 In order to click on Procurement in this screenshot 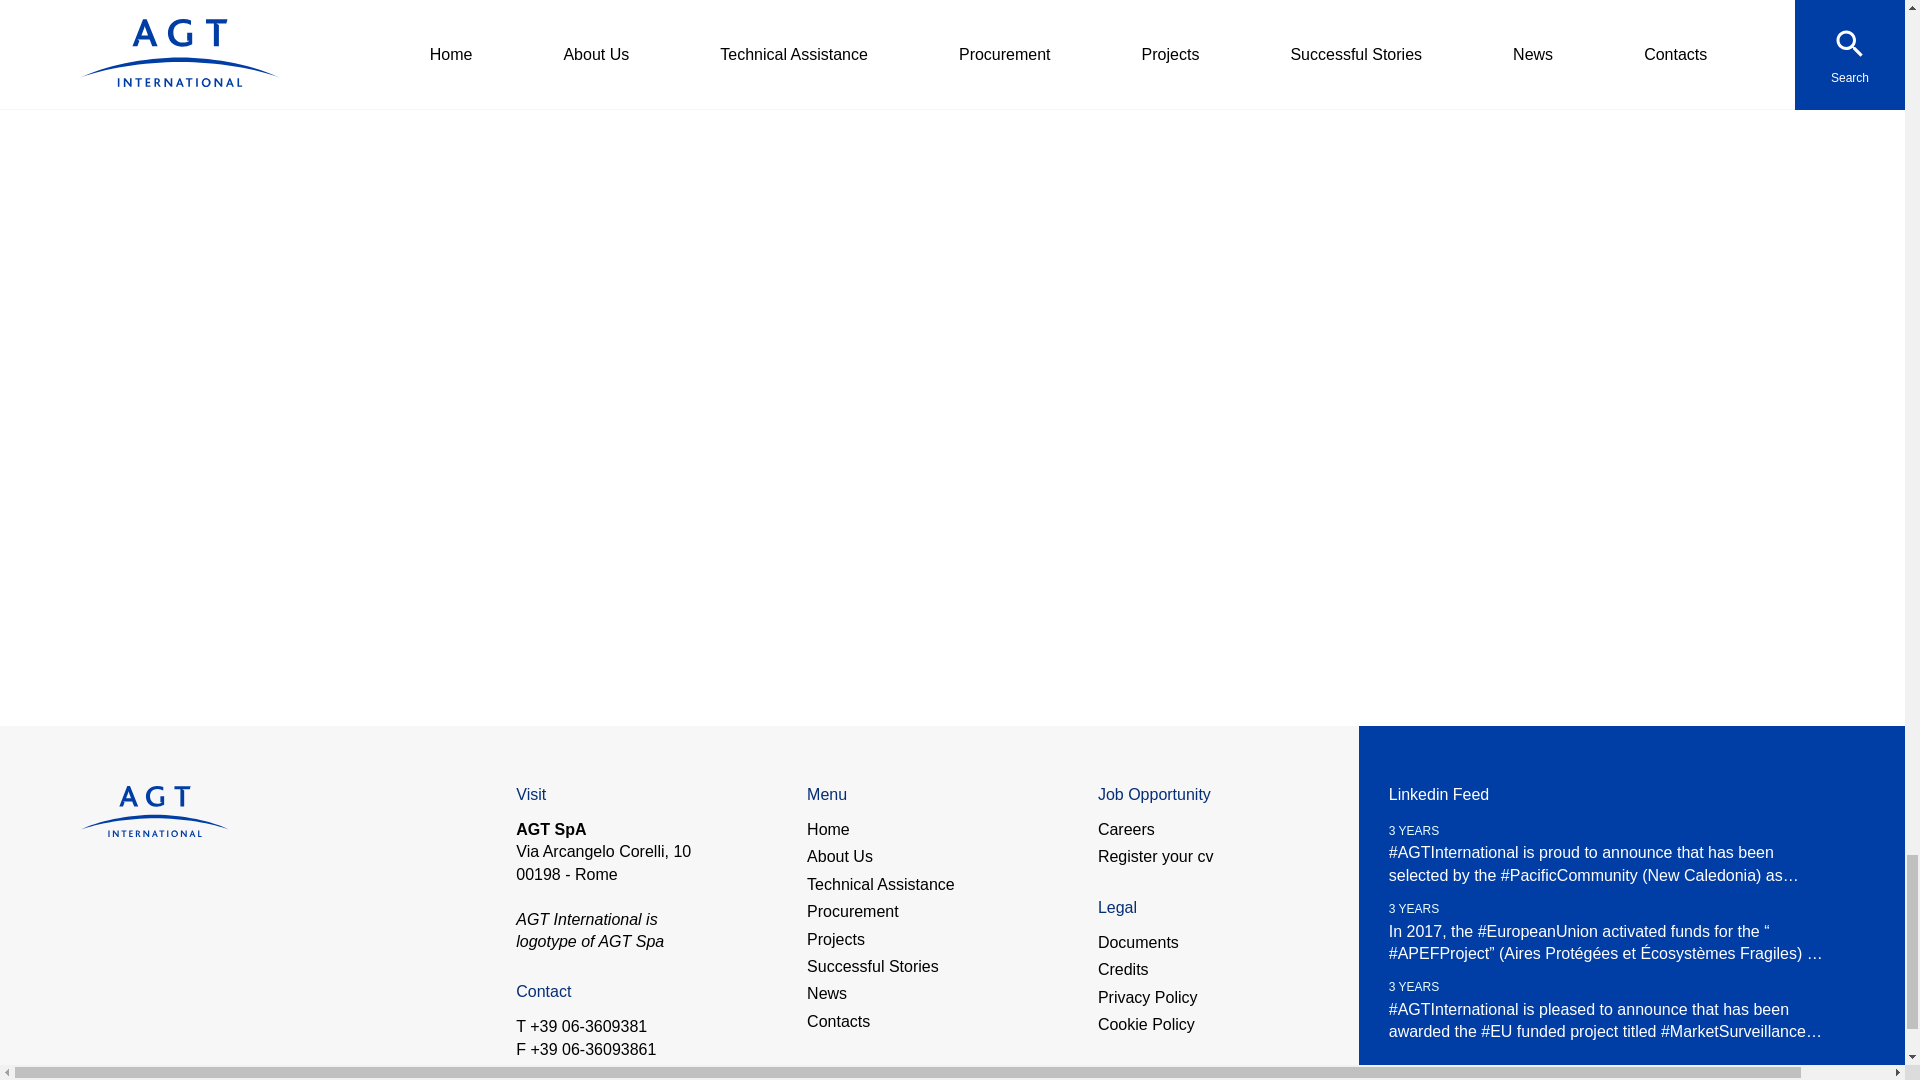, I will do `click(852, 912)`.